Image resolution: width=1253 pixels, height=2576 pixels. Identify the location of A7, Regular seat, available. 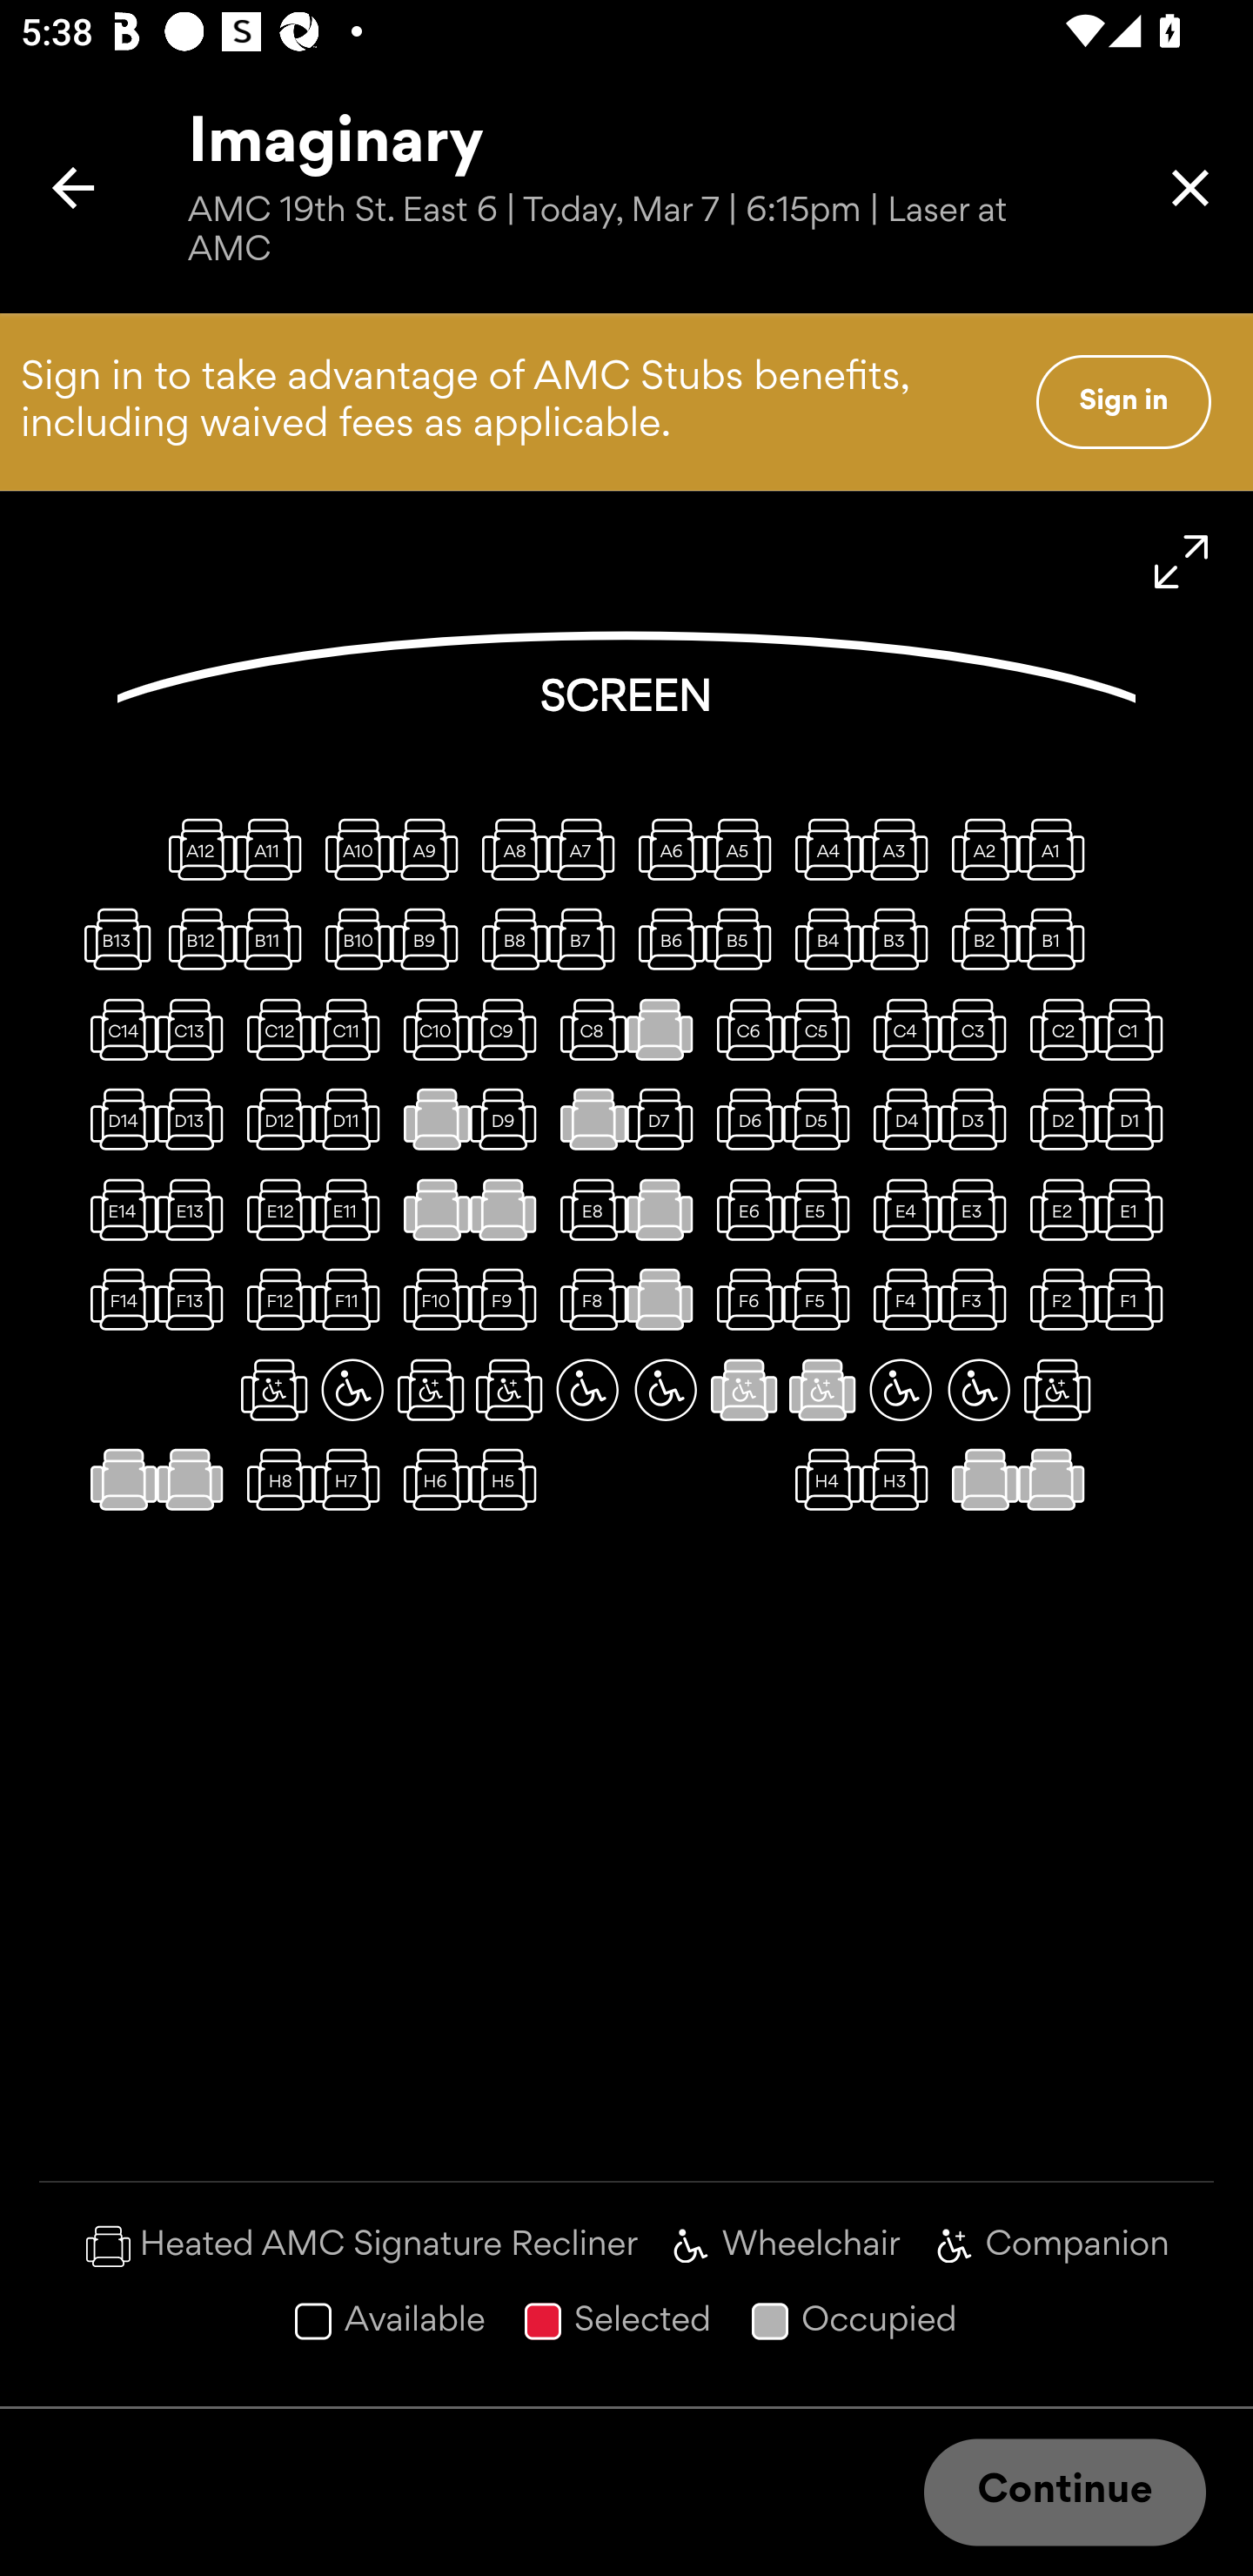
(587, 849).